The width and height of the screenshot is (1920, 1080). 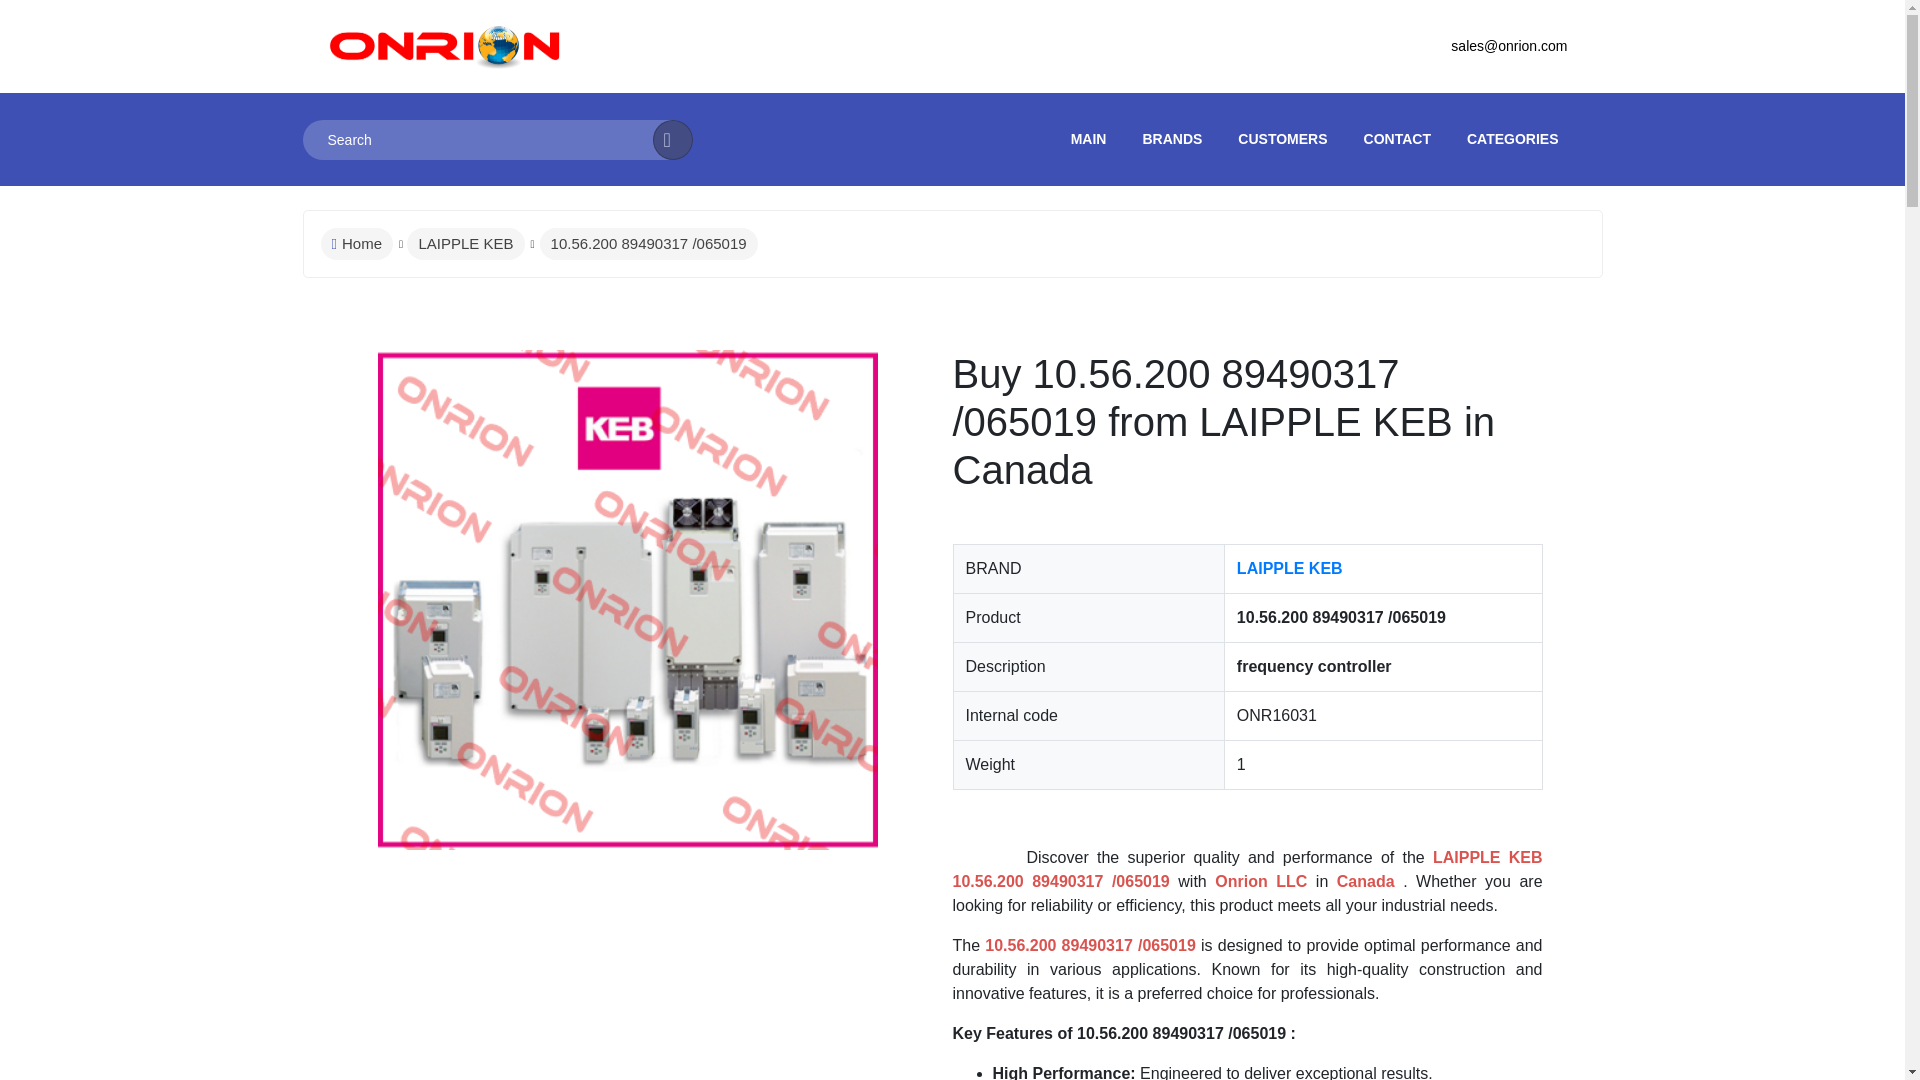 I want to click on LAIPPLE KEB, so click(x=466, y=244).